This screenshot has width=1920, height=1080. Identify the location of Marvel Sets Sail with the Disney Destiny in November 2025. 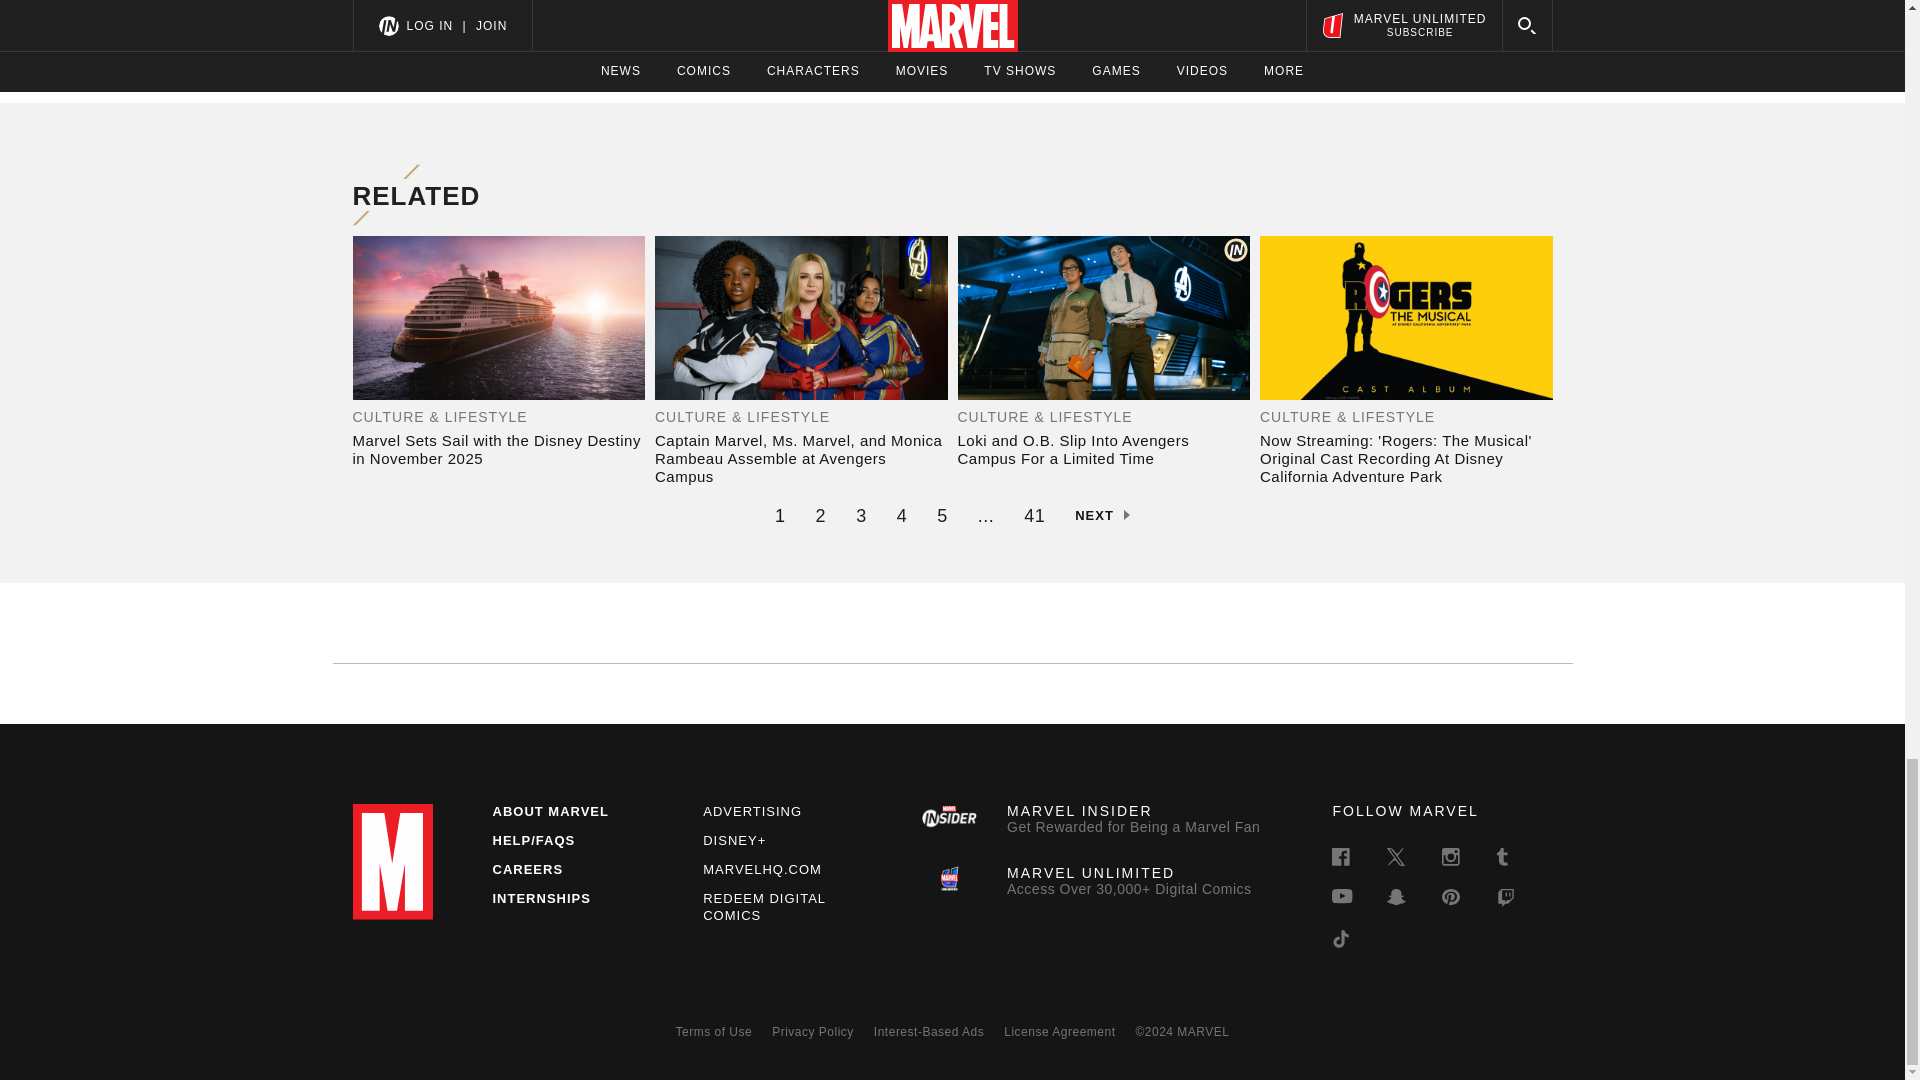
(498, 450).